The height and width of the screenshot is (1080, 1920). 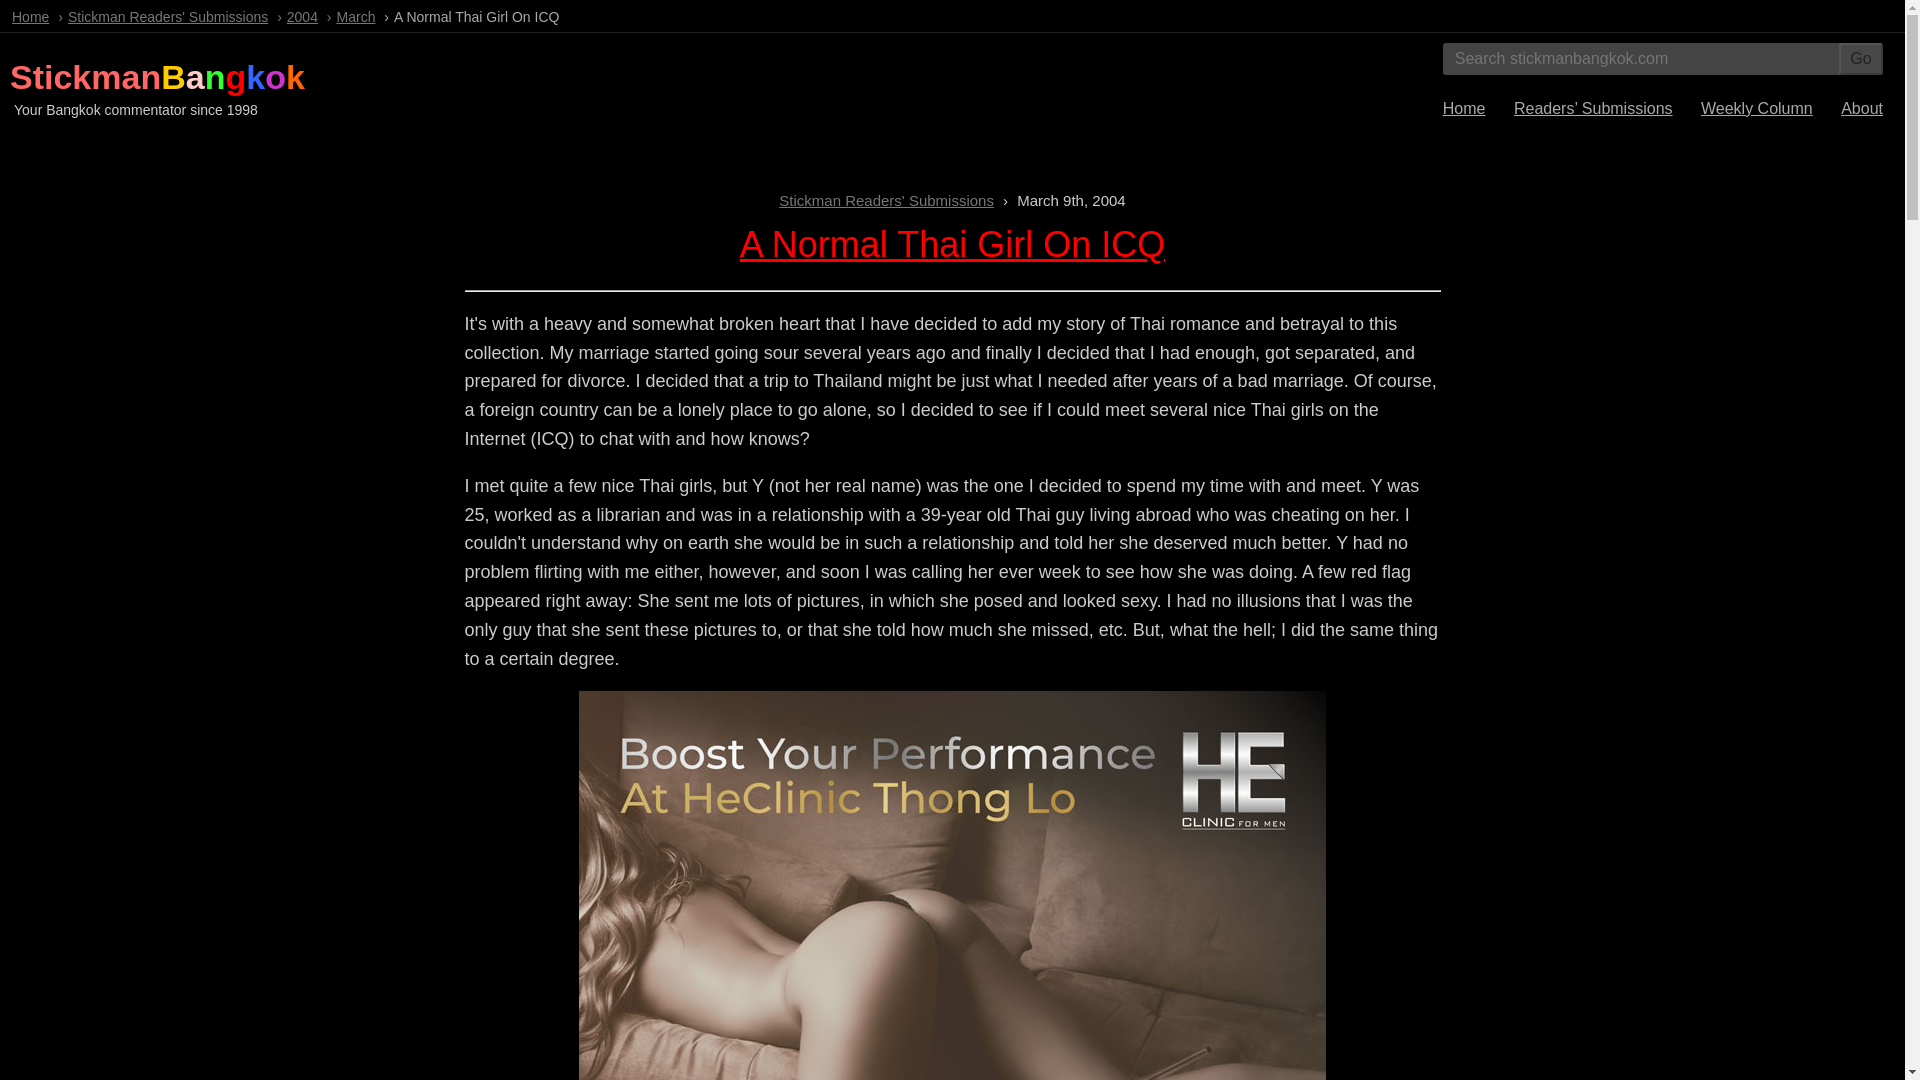 What do you see at coordinates (1757, 108) in the screenshot?
I see `Weekly Column` at bounding box center [1757, 108].